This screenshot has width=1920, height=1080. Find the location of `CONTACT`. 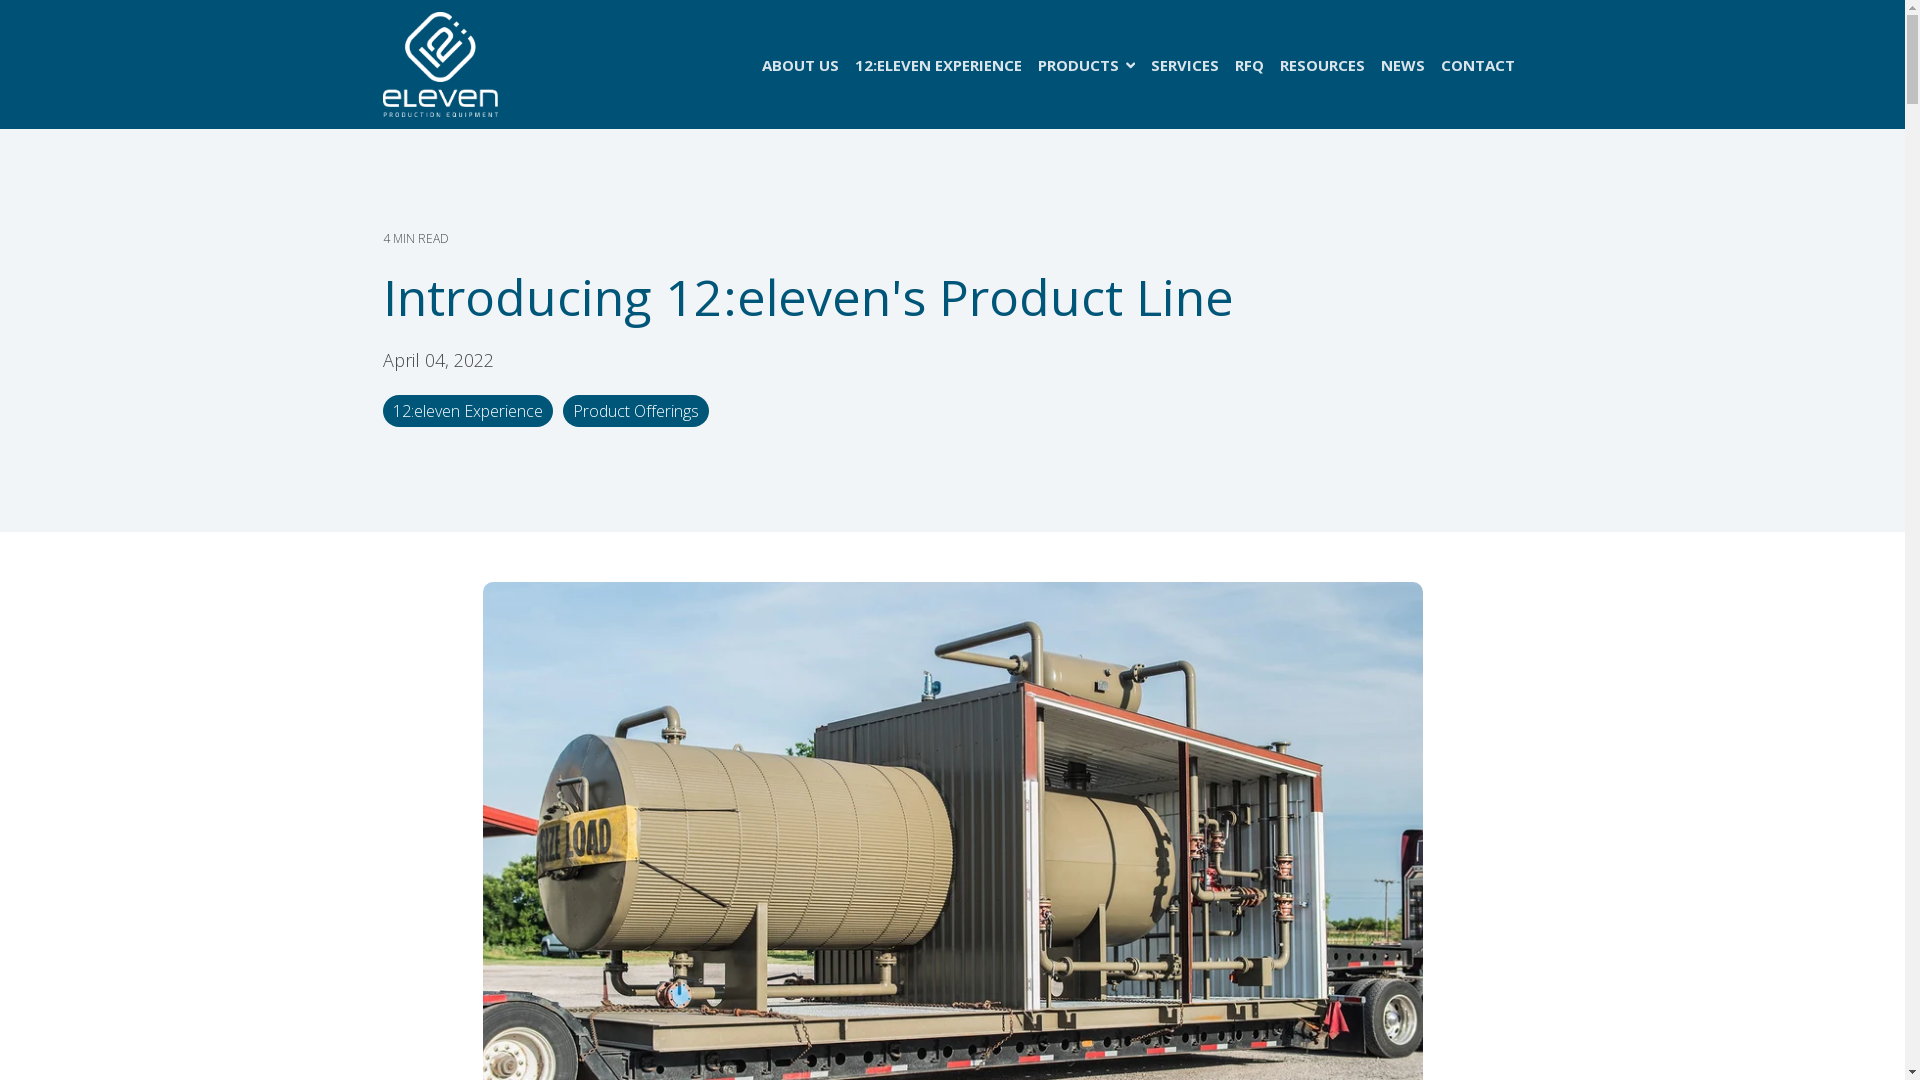

CONTACT is located at coordinates (1477, 65).